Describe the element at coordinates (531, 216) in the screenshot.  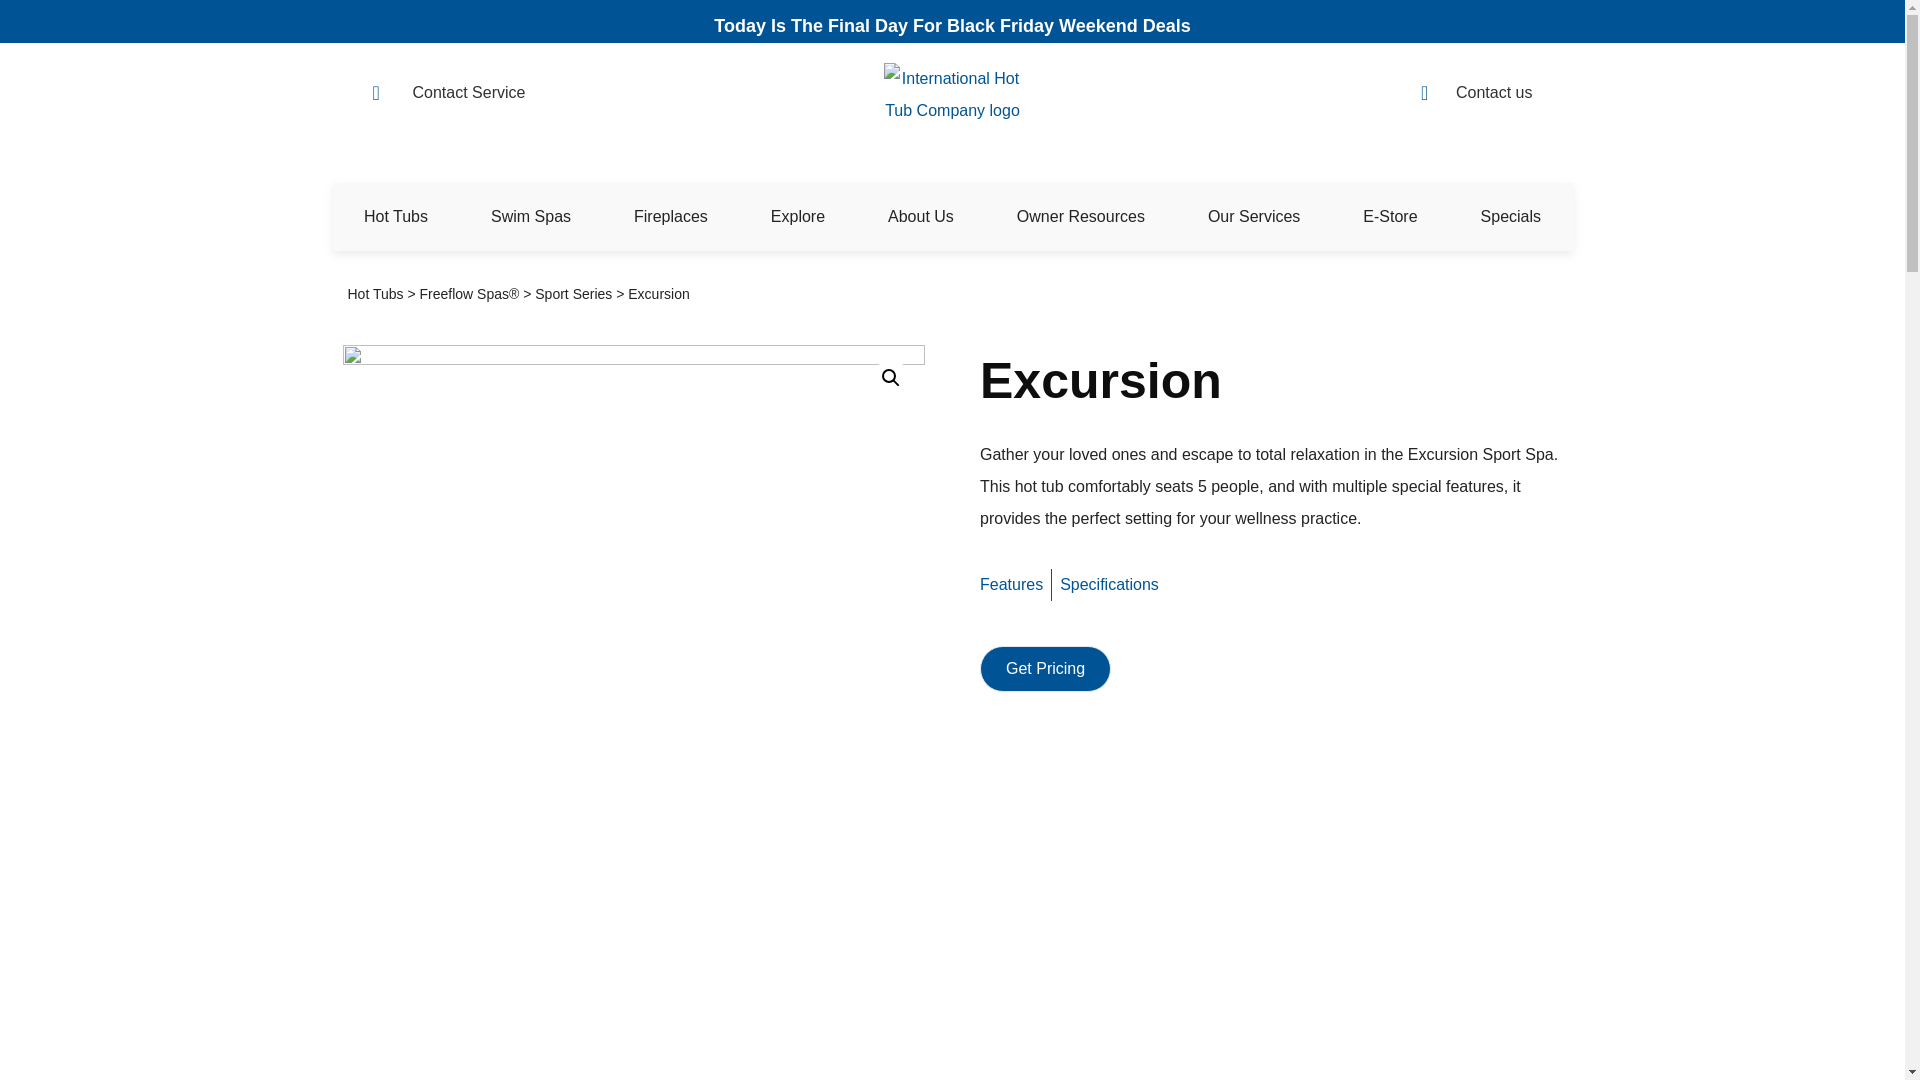
I see `Swim Spas` at that location.